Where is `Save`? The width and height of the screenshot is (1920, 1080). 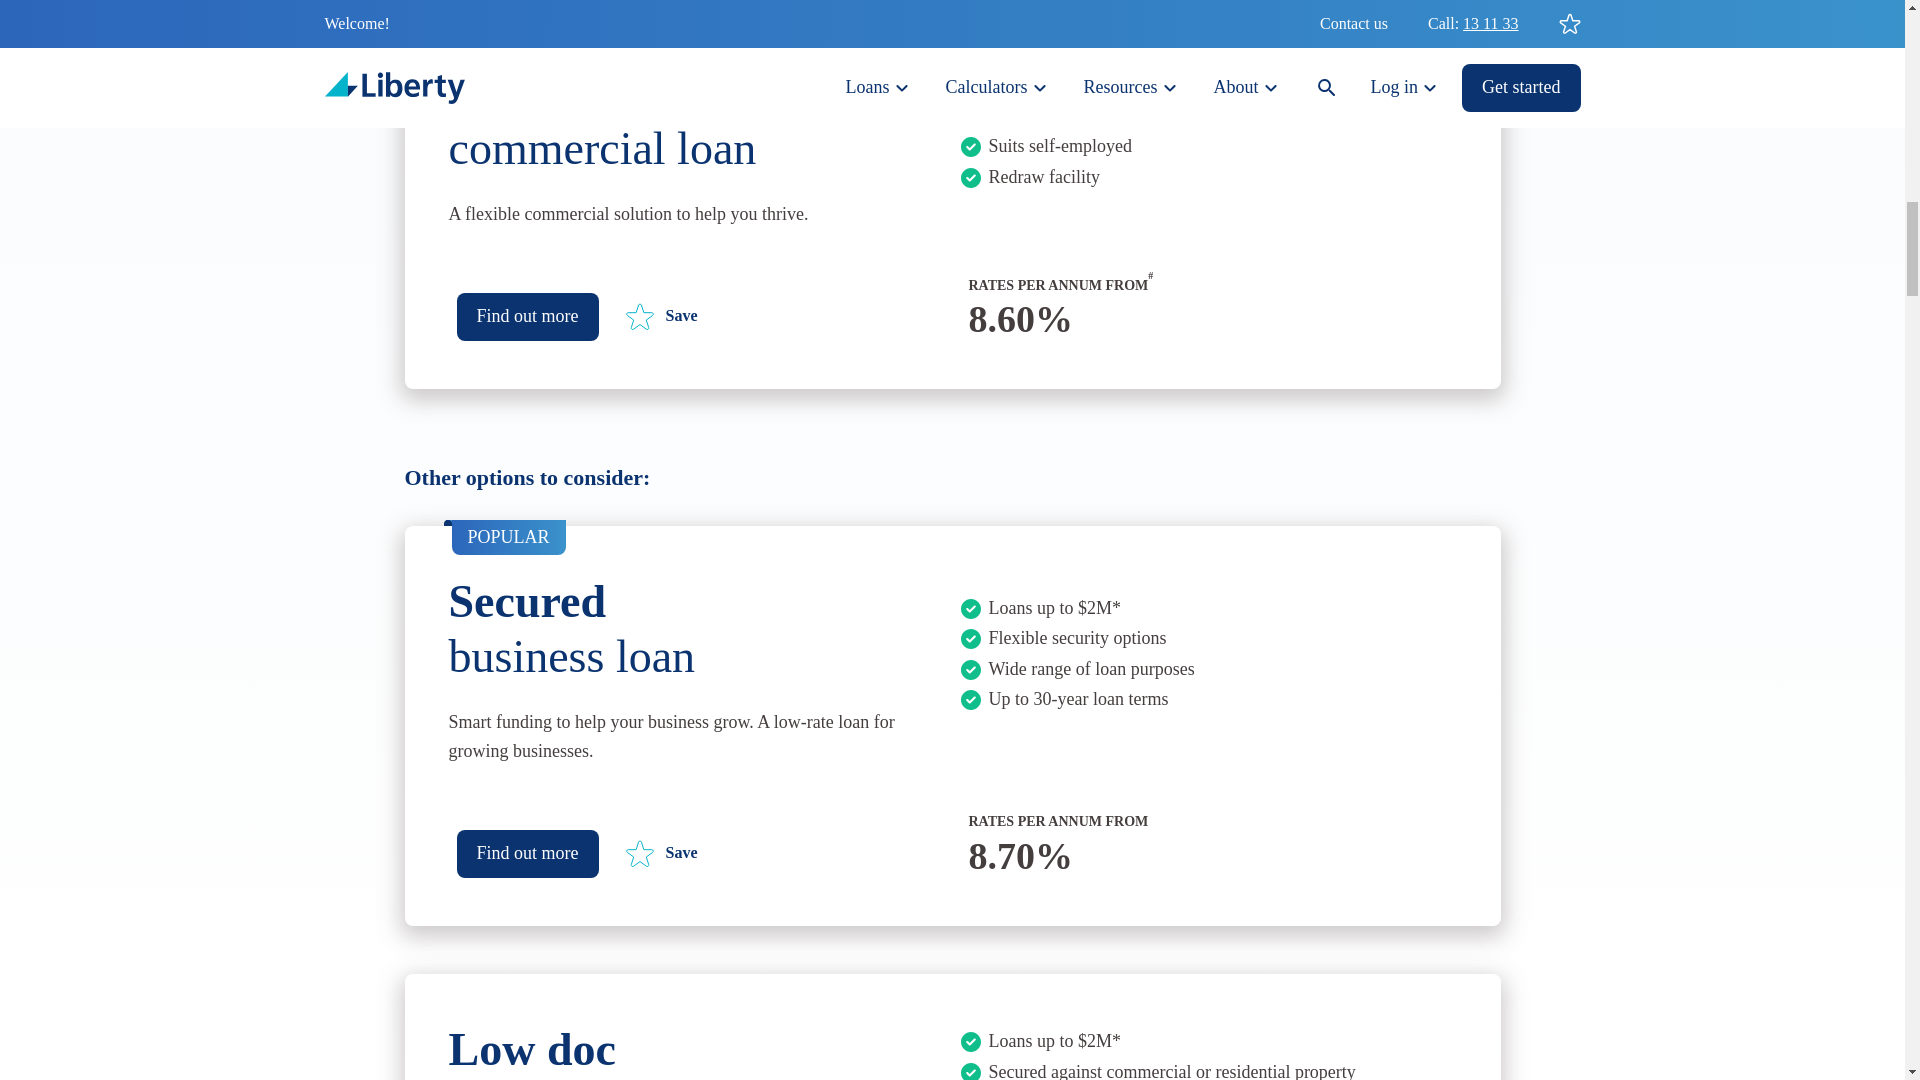 Save is located at coordinates (660, 316).